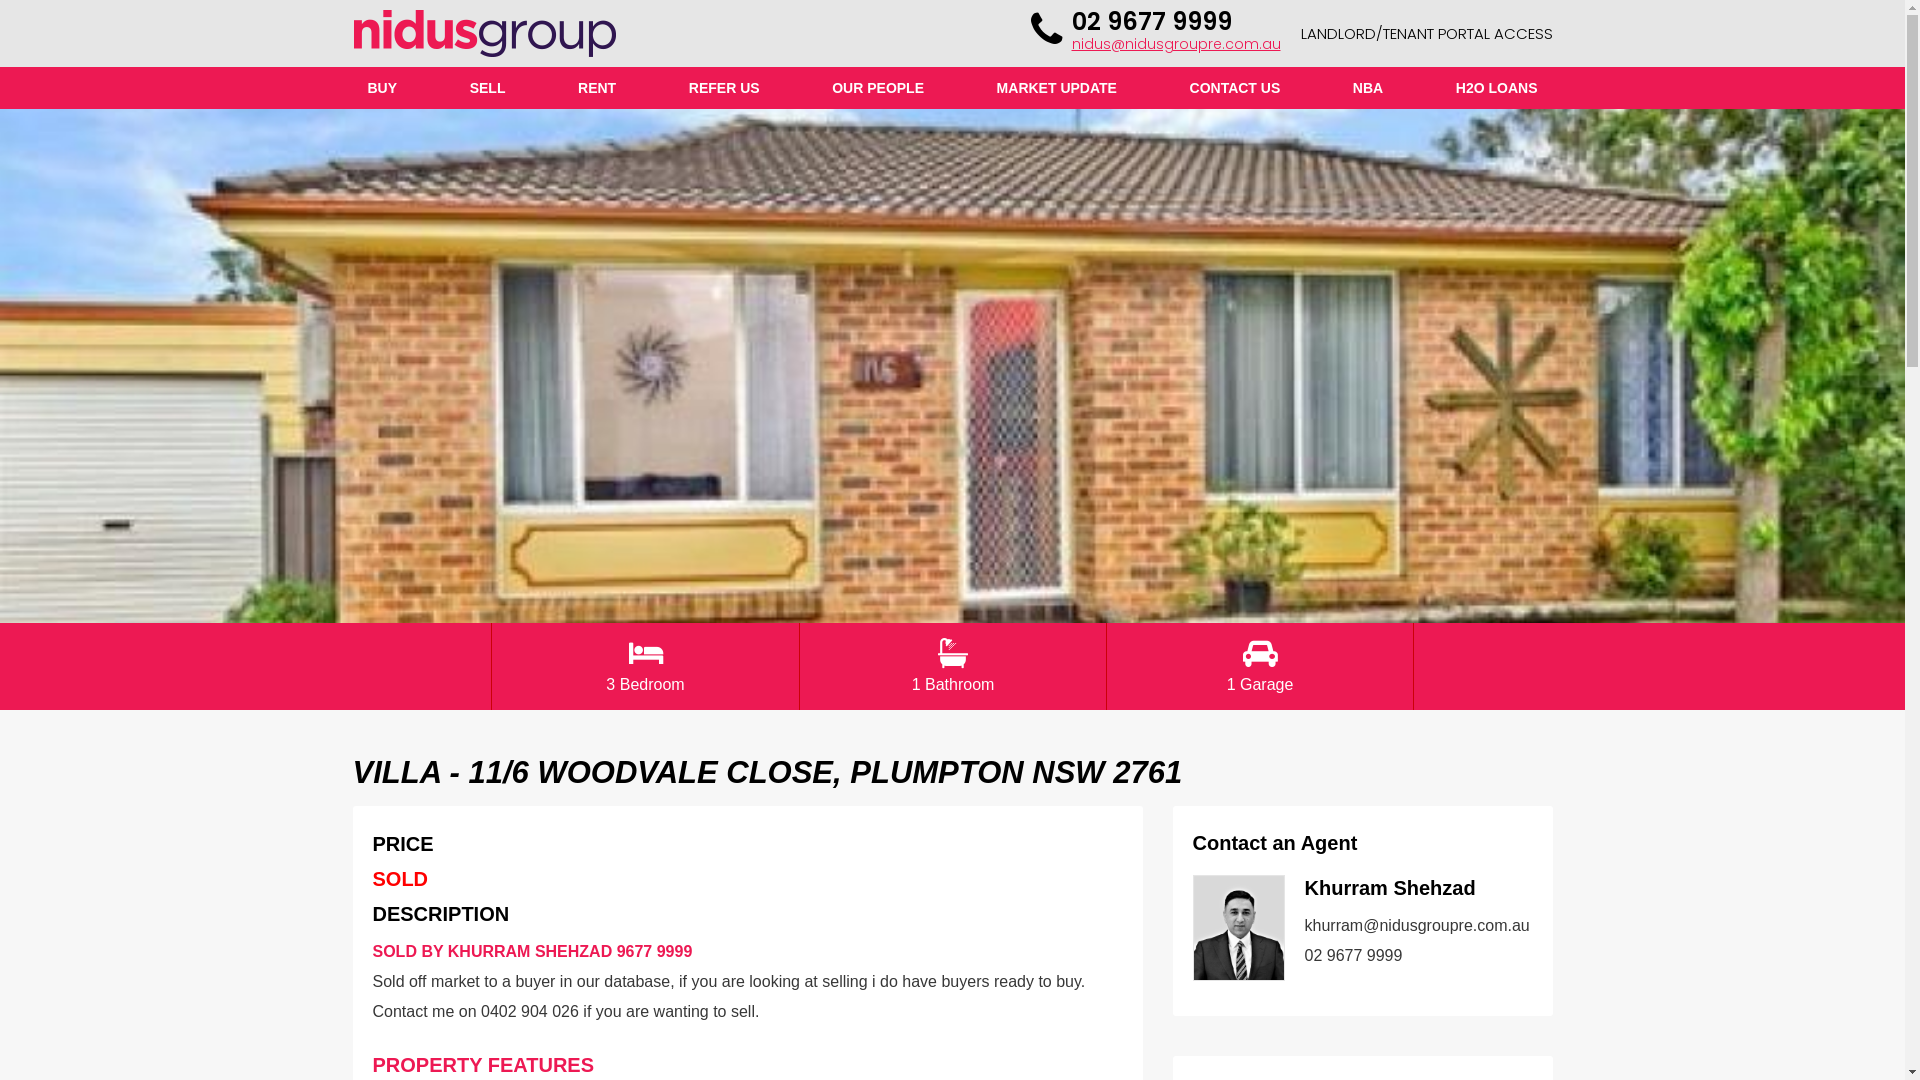  What do you see at coordinates (488, 88) in the screenshot?
I see `SELL` at bounding box center [488, 88].